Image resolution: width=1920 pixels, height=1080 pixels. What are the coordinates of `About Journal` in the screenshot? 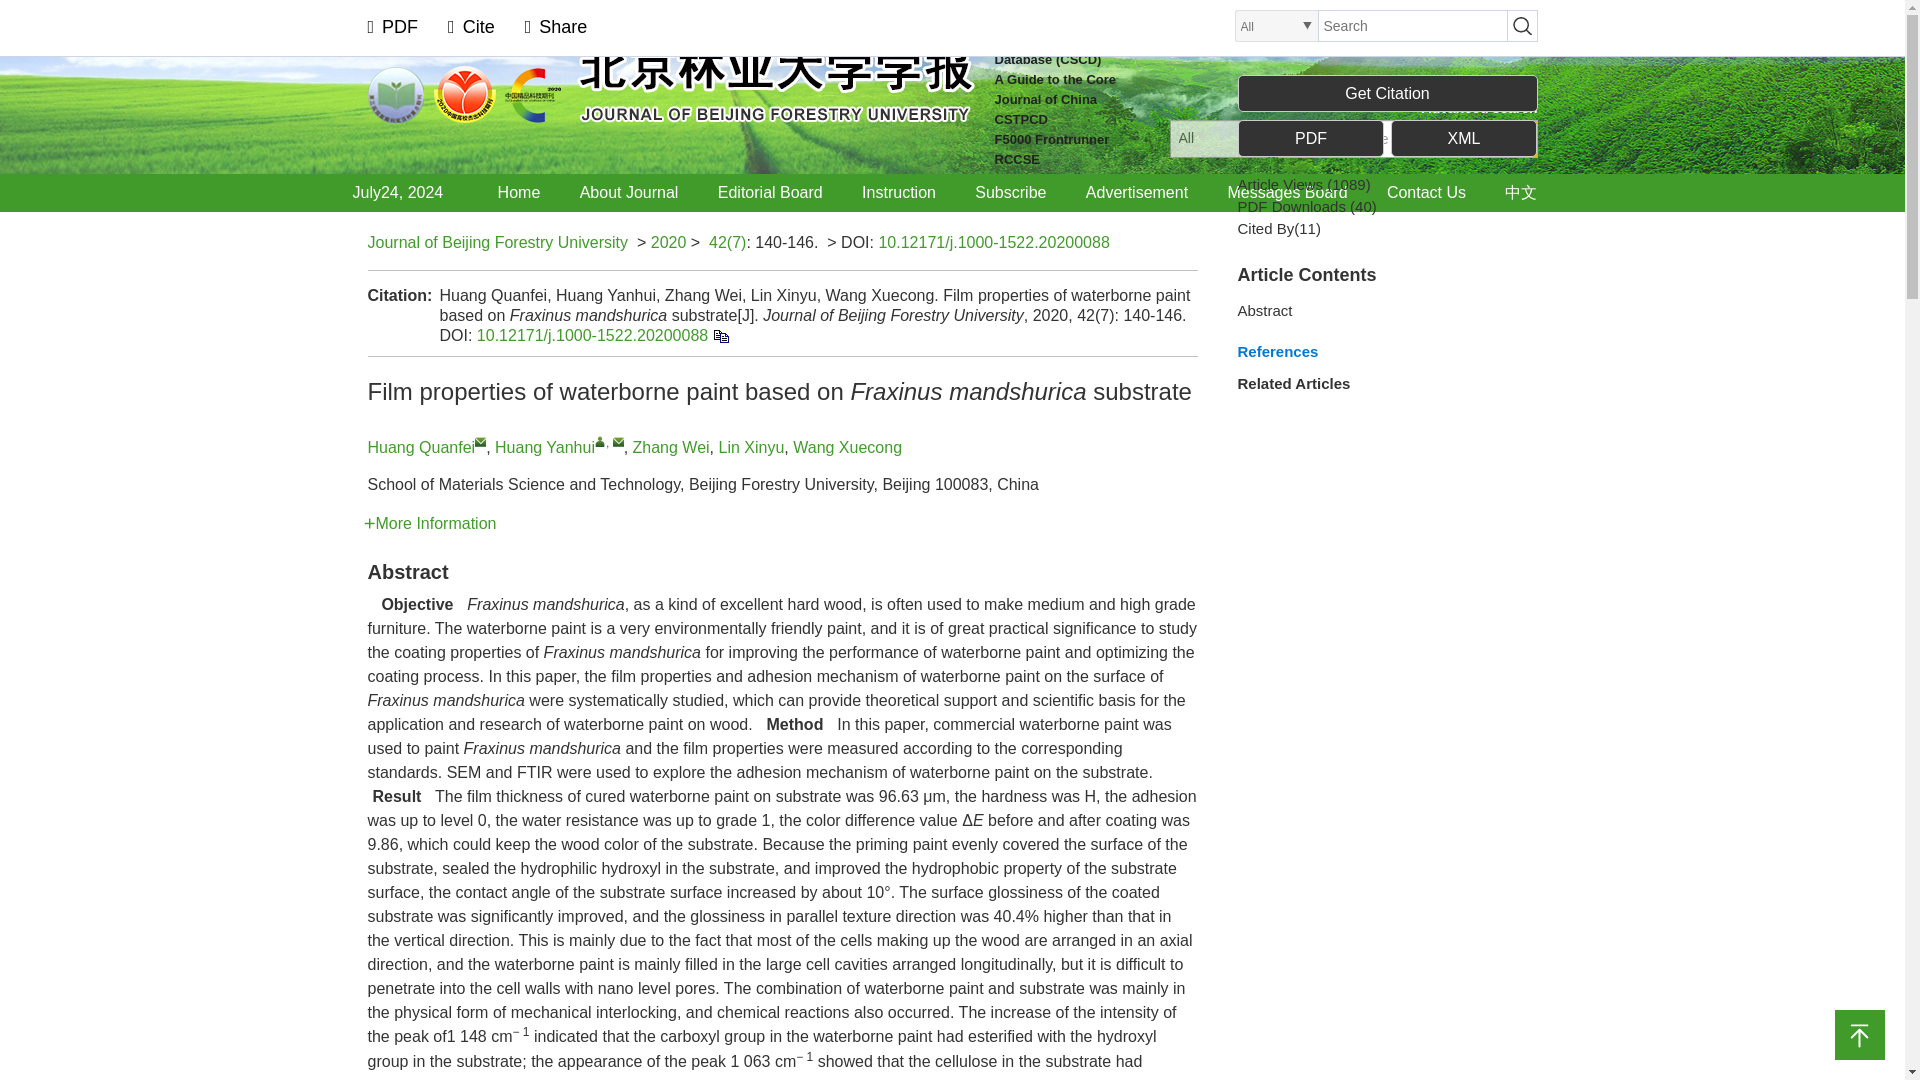 It's located at (628, 192).